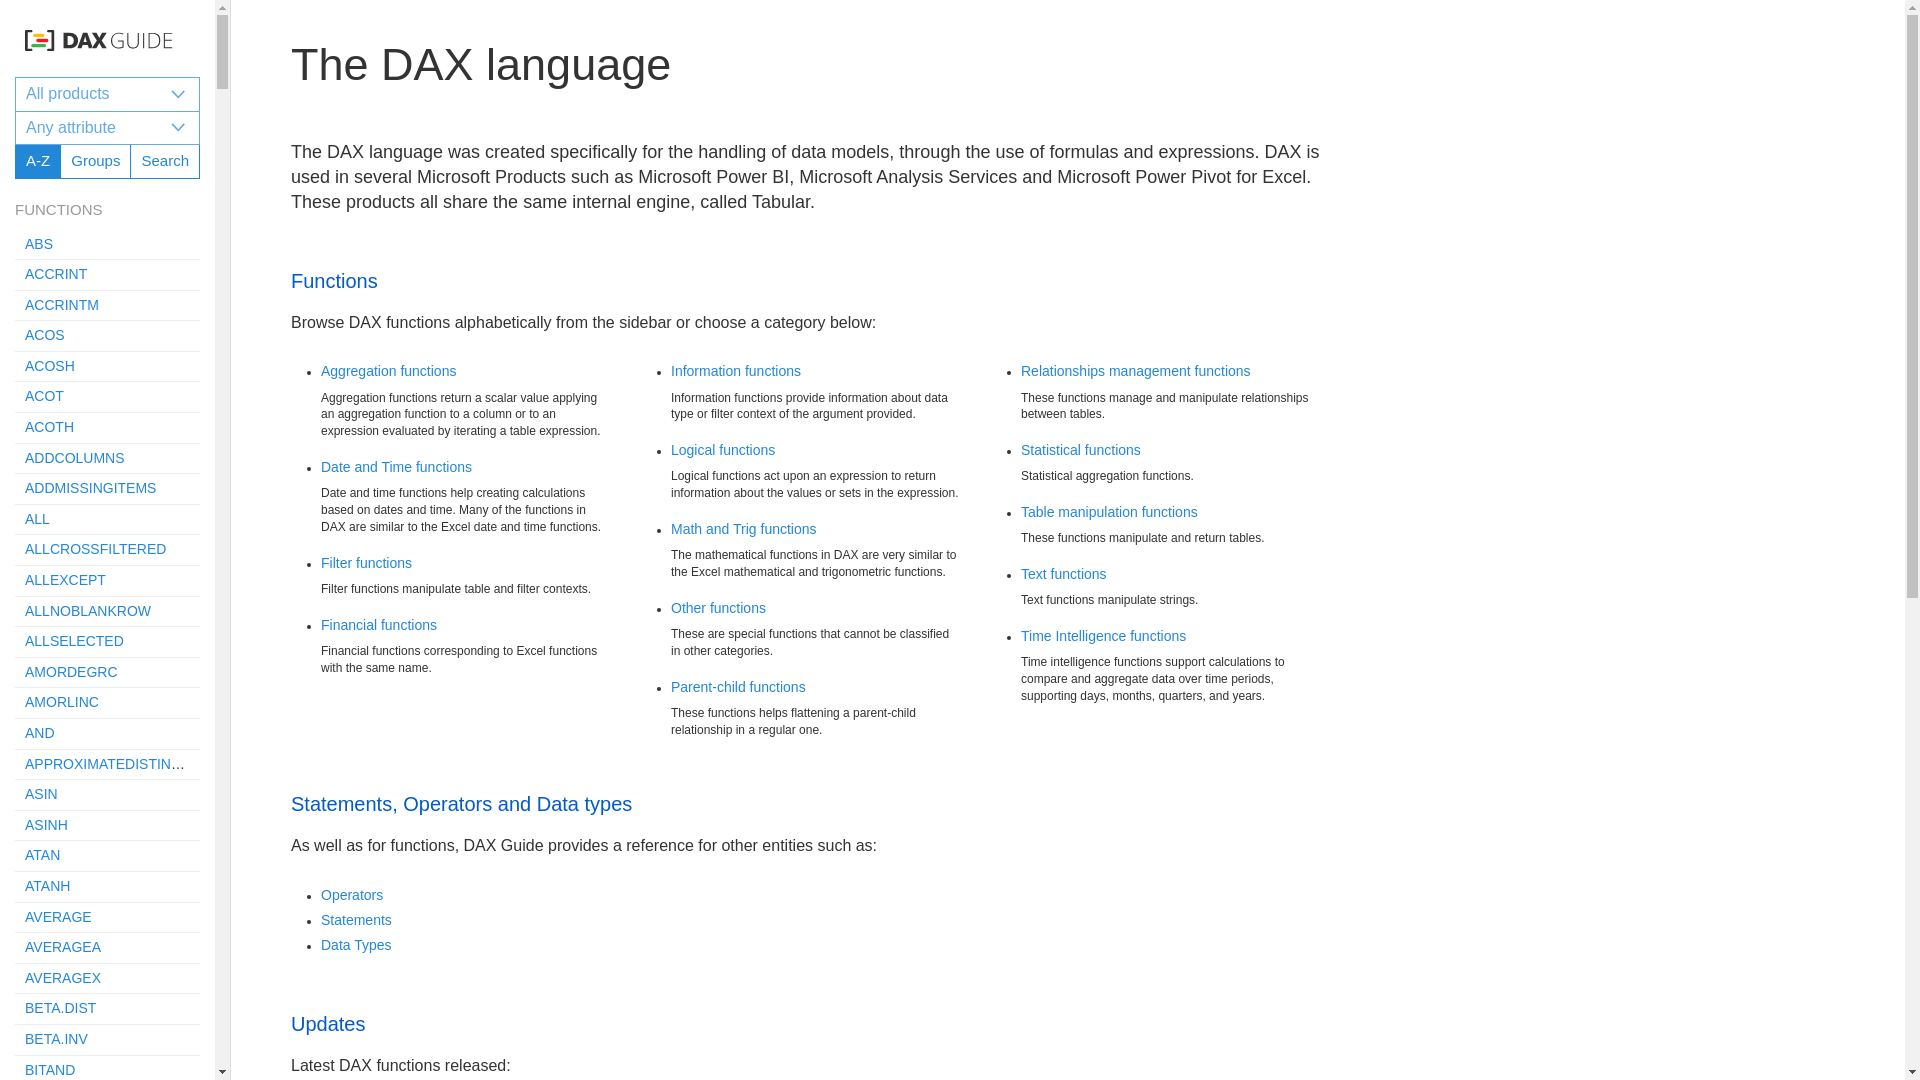  What do you see at coordinates (56, 1038) in the screenshot?
I see `BETA.INV` at bounding box center [56, 1038].